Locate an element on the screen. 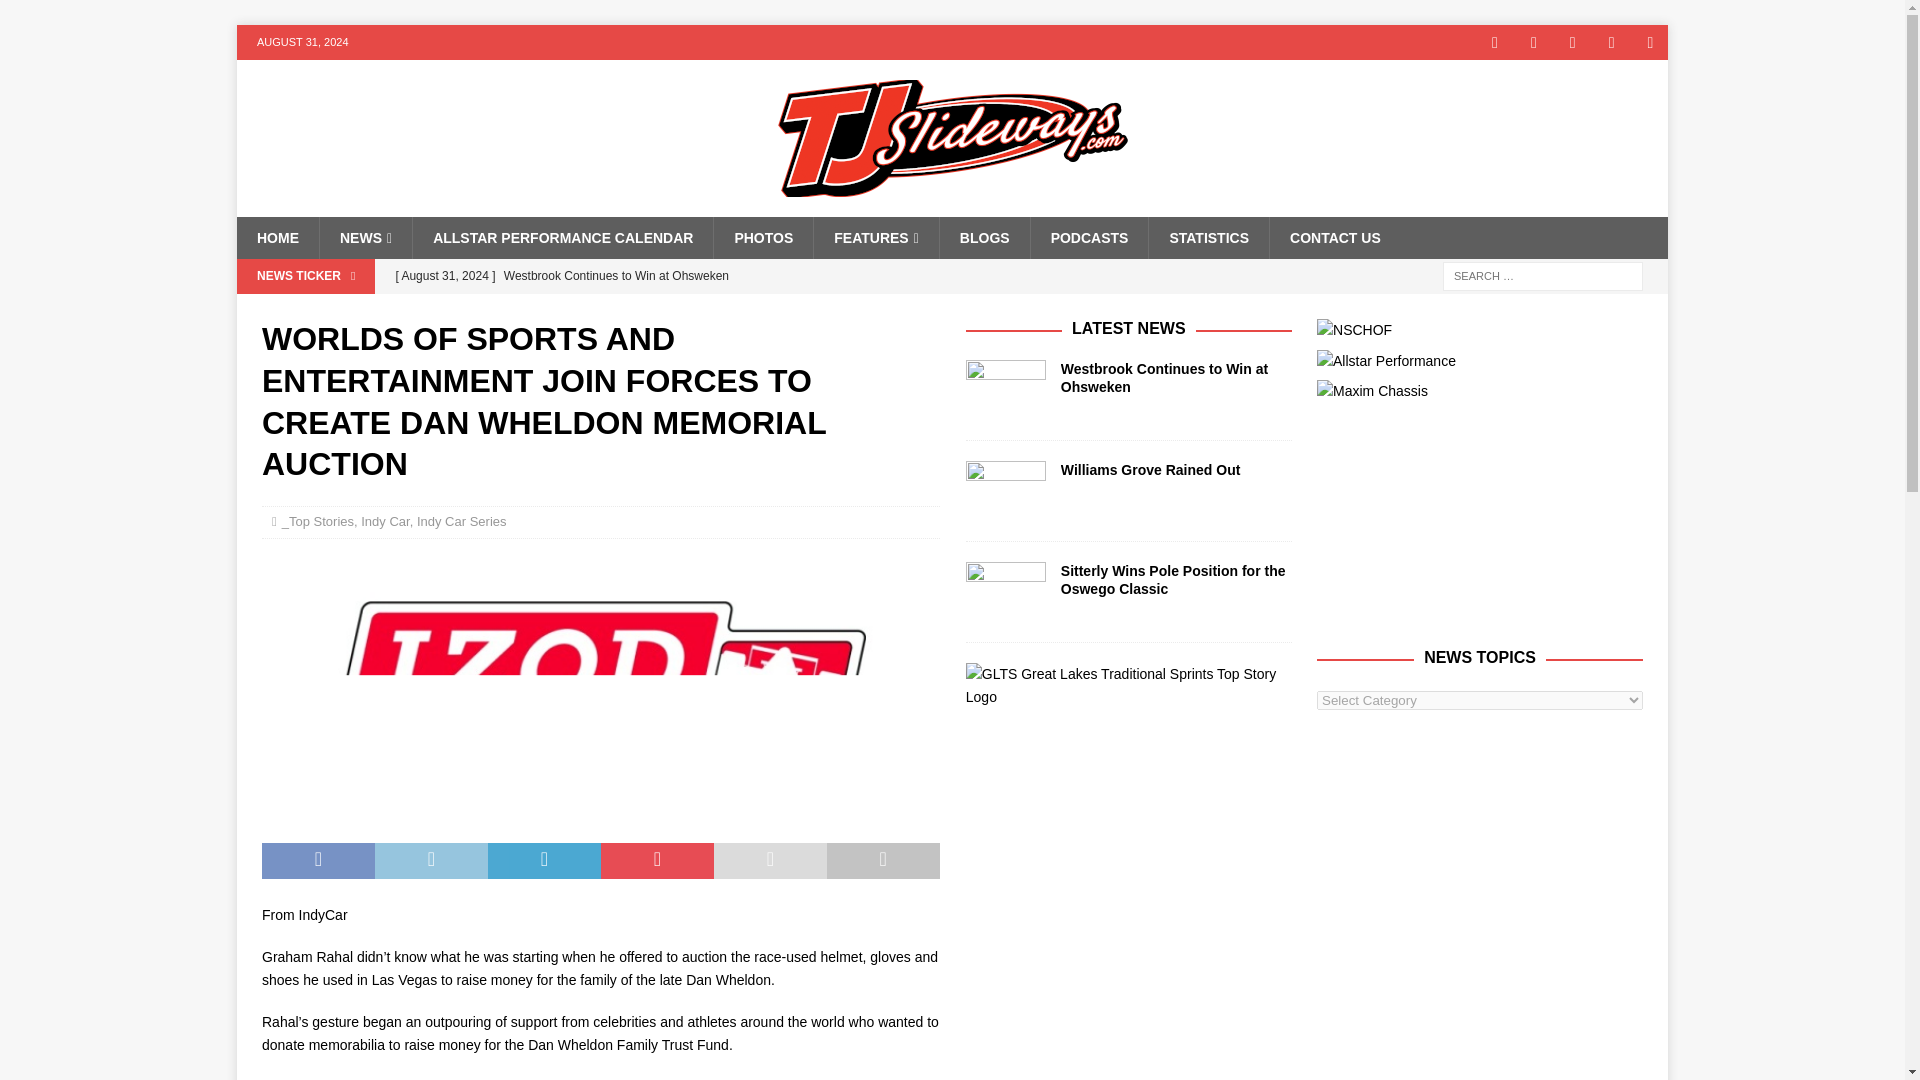 The height and width of the screenshot is (1080, 1920). HOME is located at coordinates (277, 238).